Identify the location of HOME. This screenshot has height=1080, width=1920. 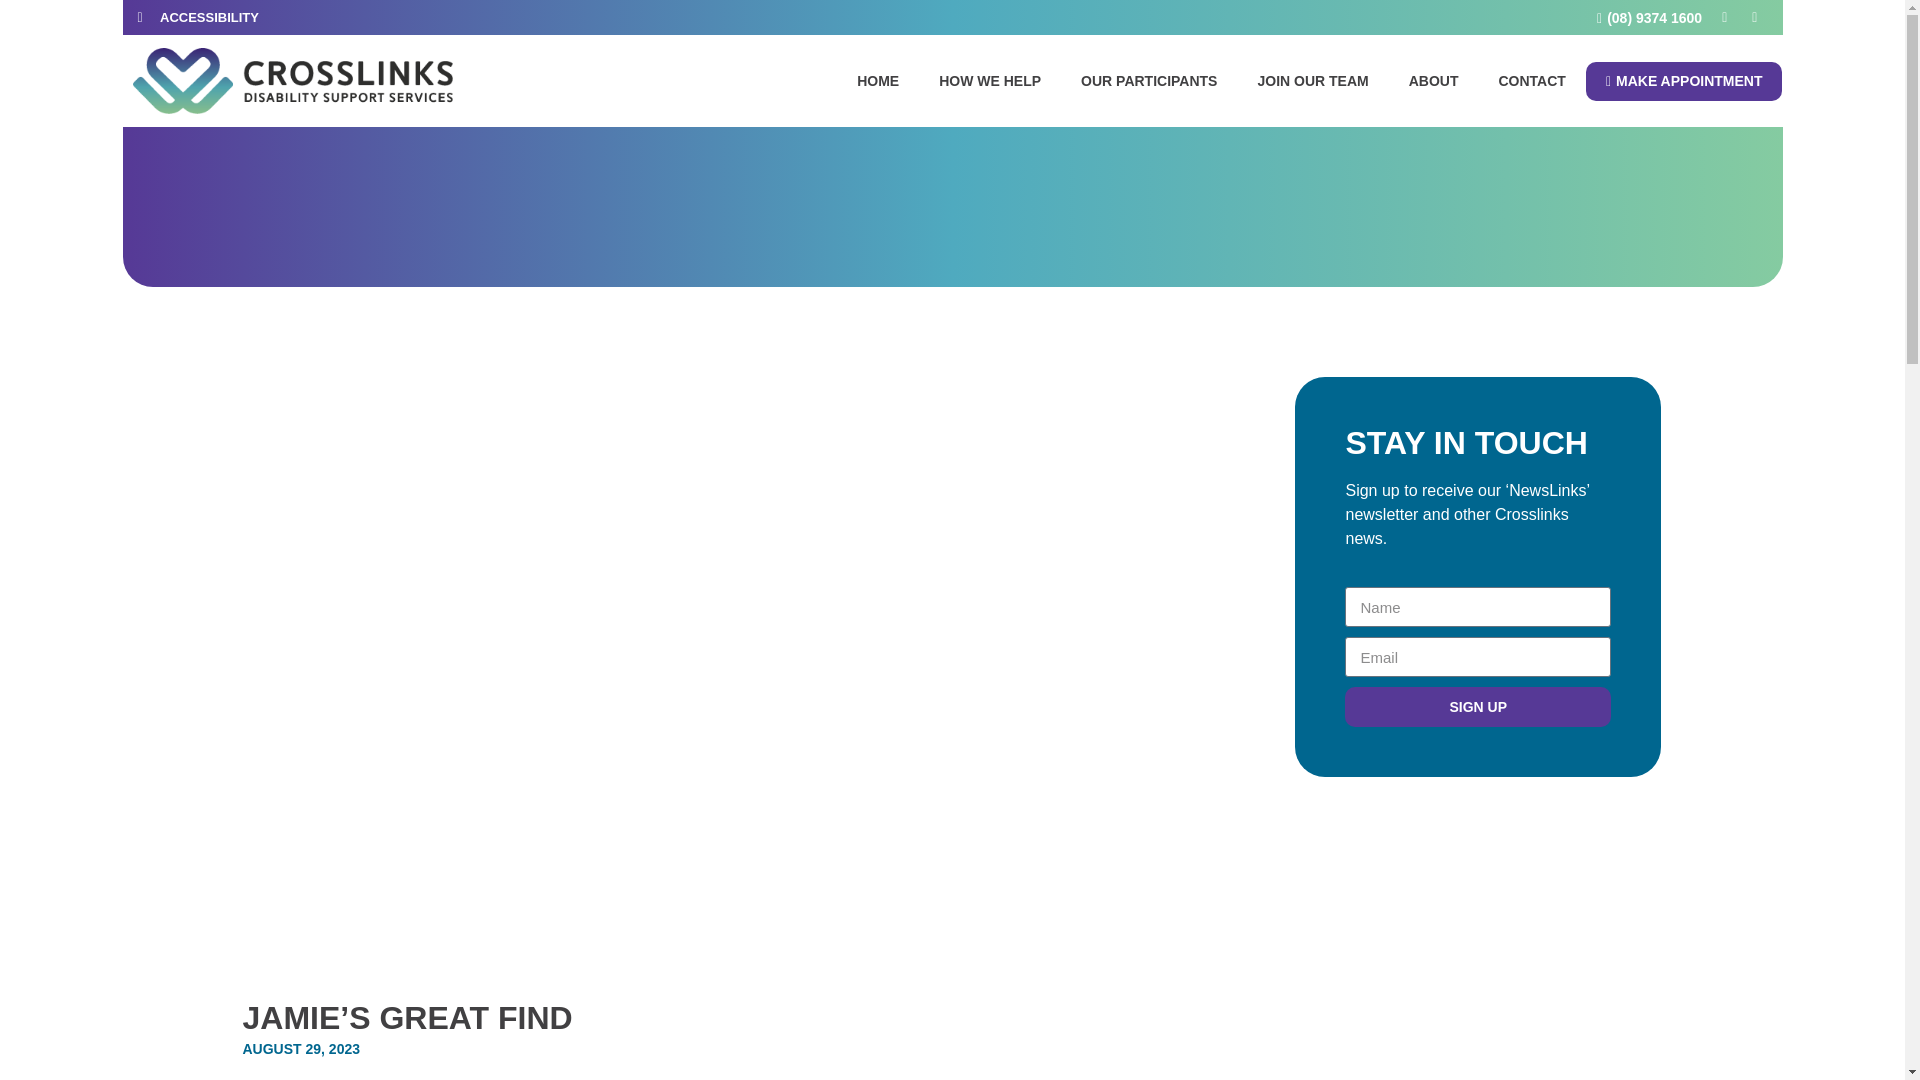
(878, 80).